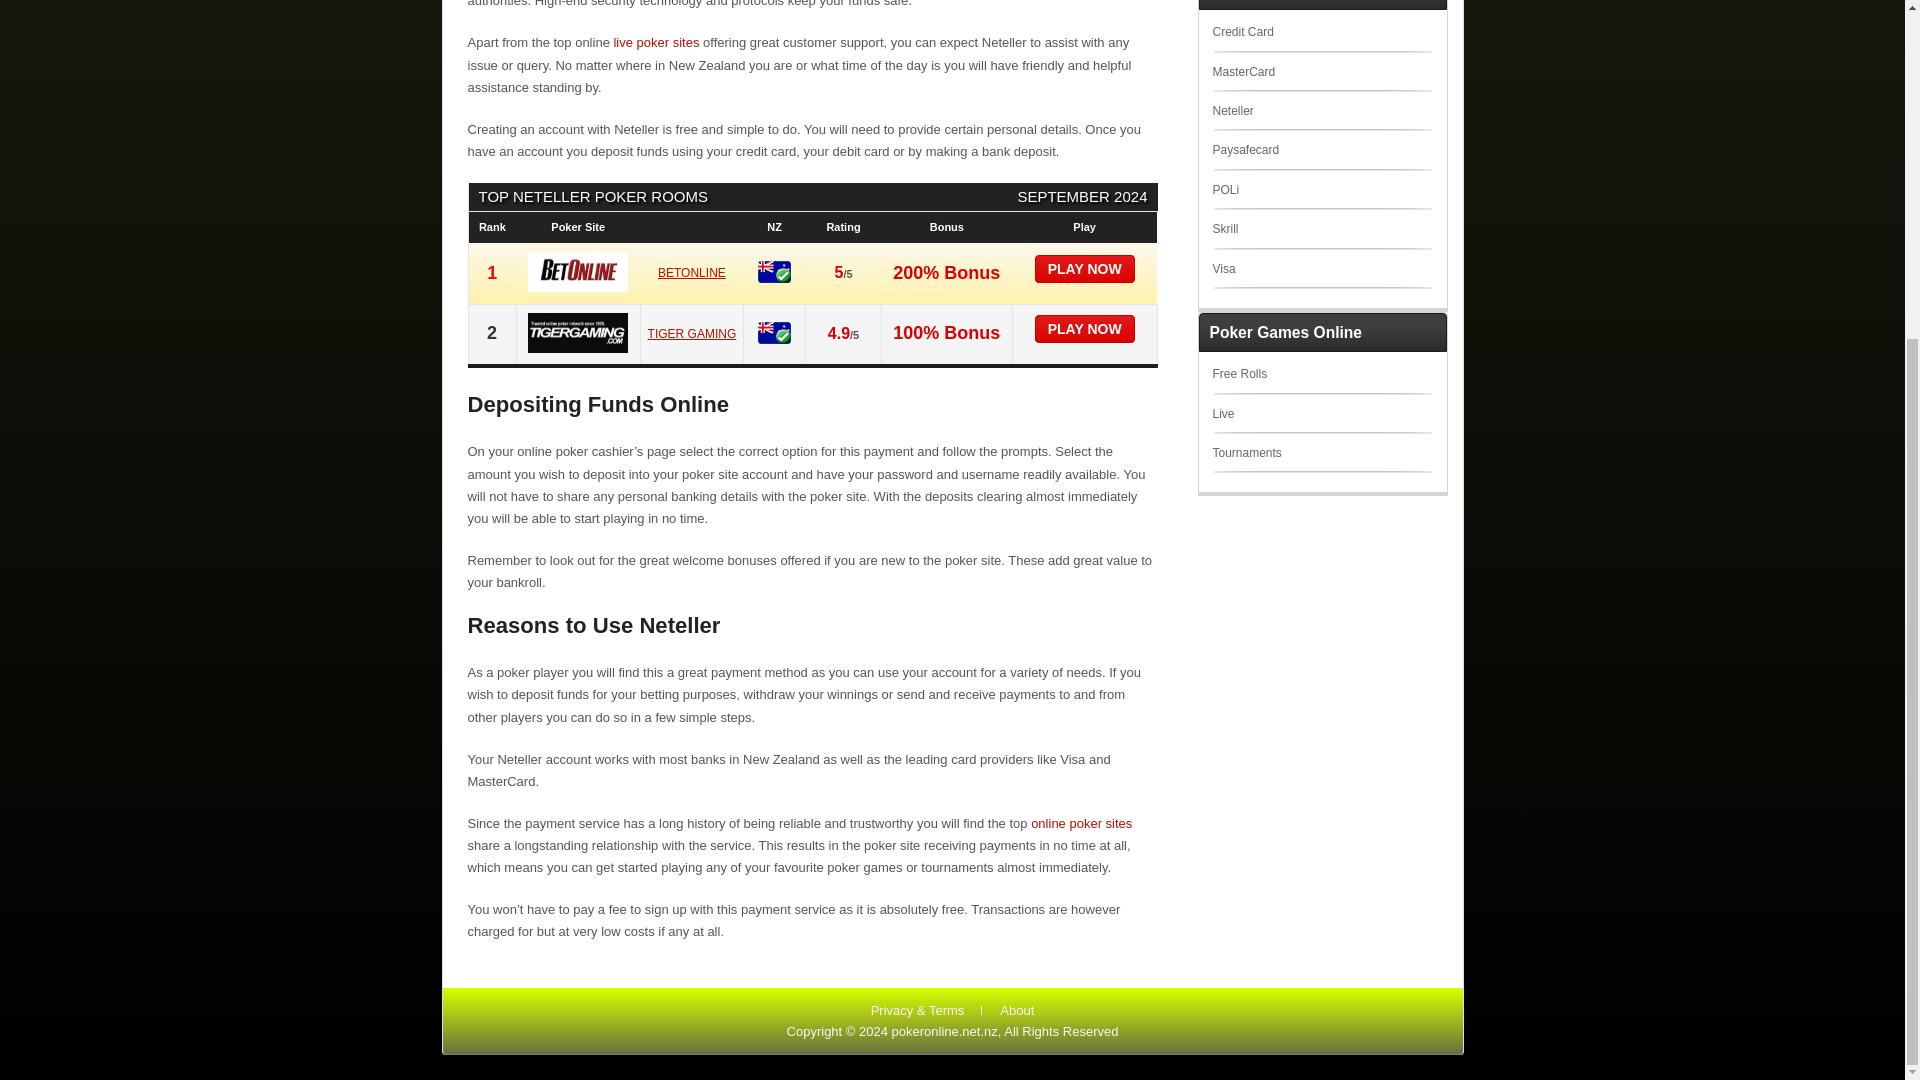  I want to click on PLAY NOW, so click(1084, 268).